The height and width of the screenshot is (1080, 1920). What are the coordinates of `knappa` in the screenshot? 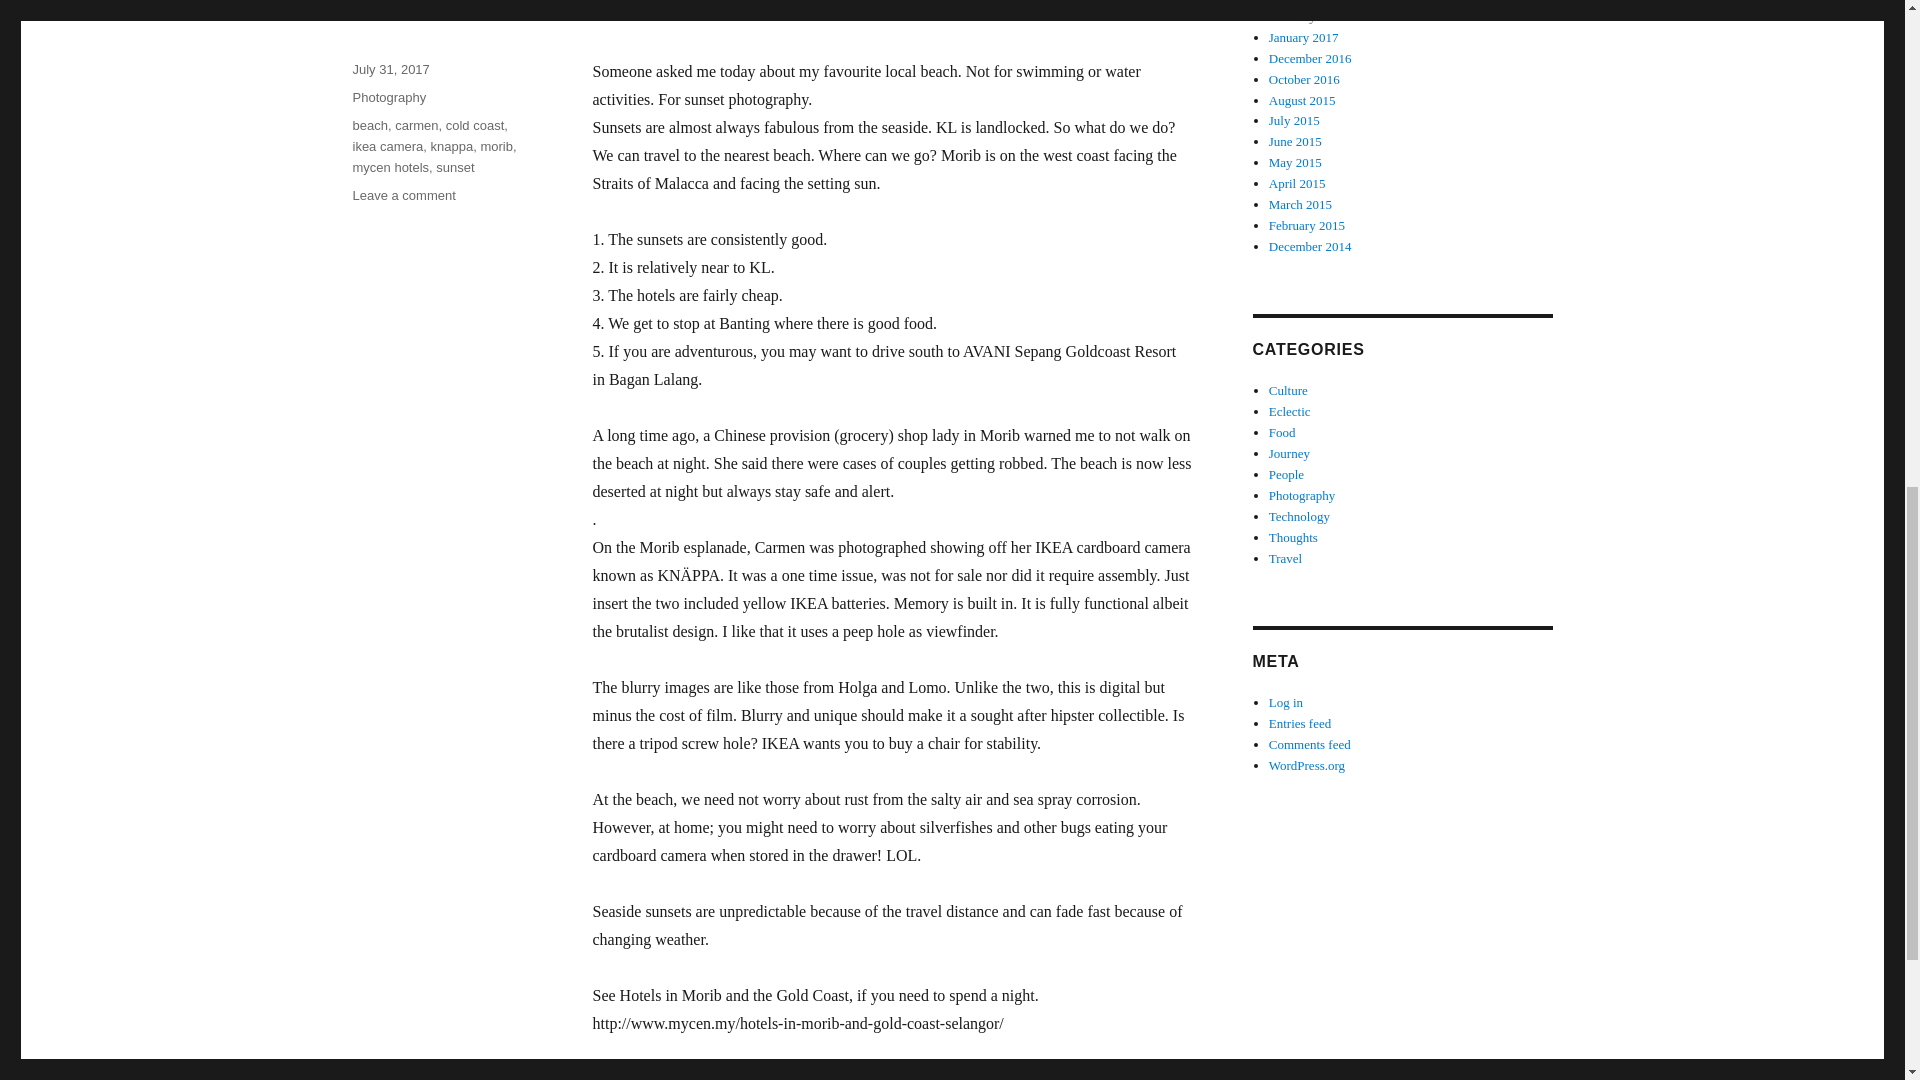 It's located at (452, 146).